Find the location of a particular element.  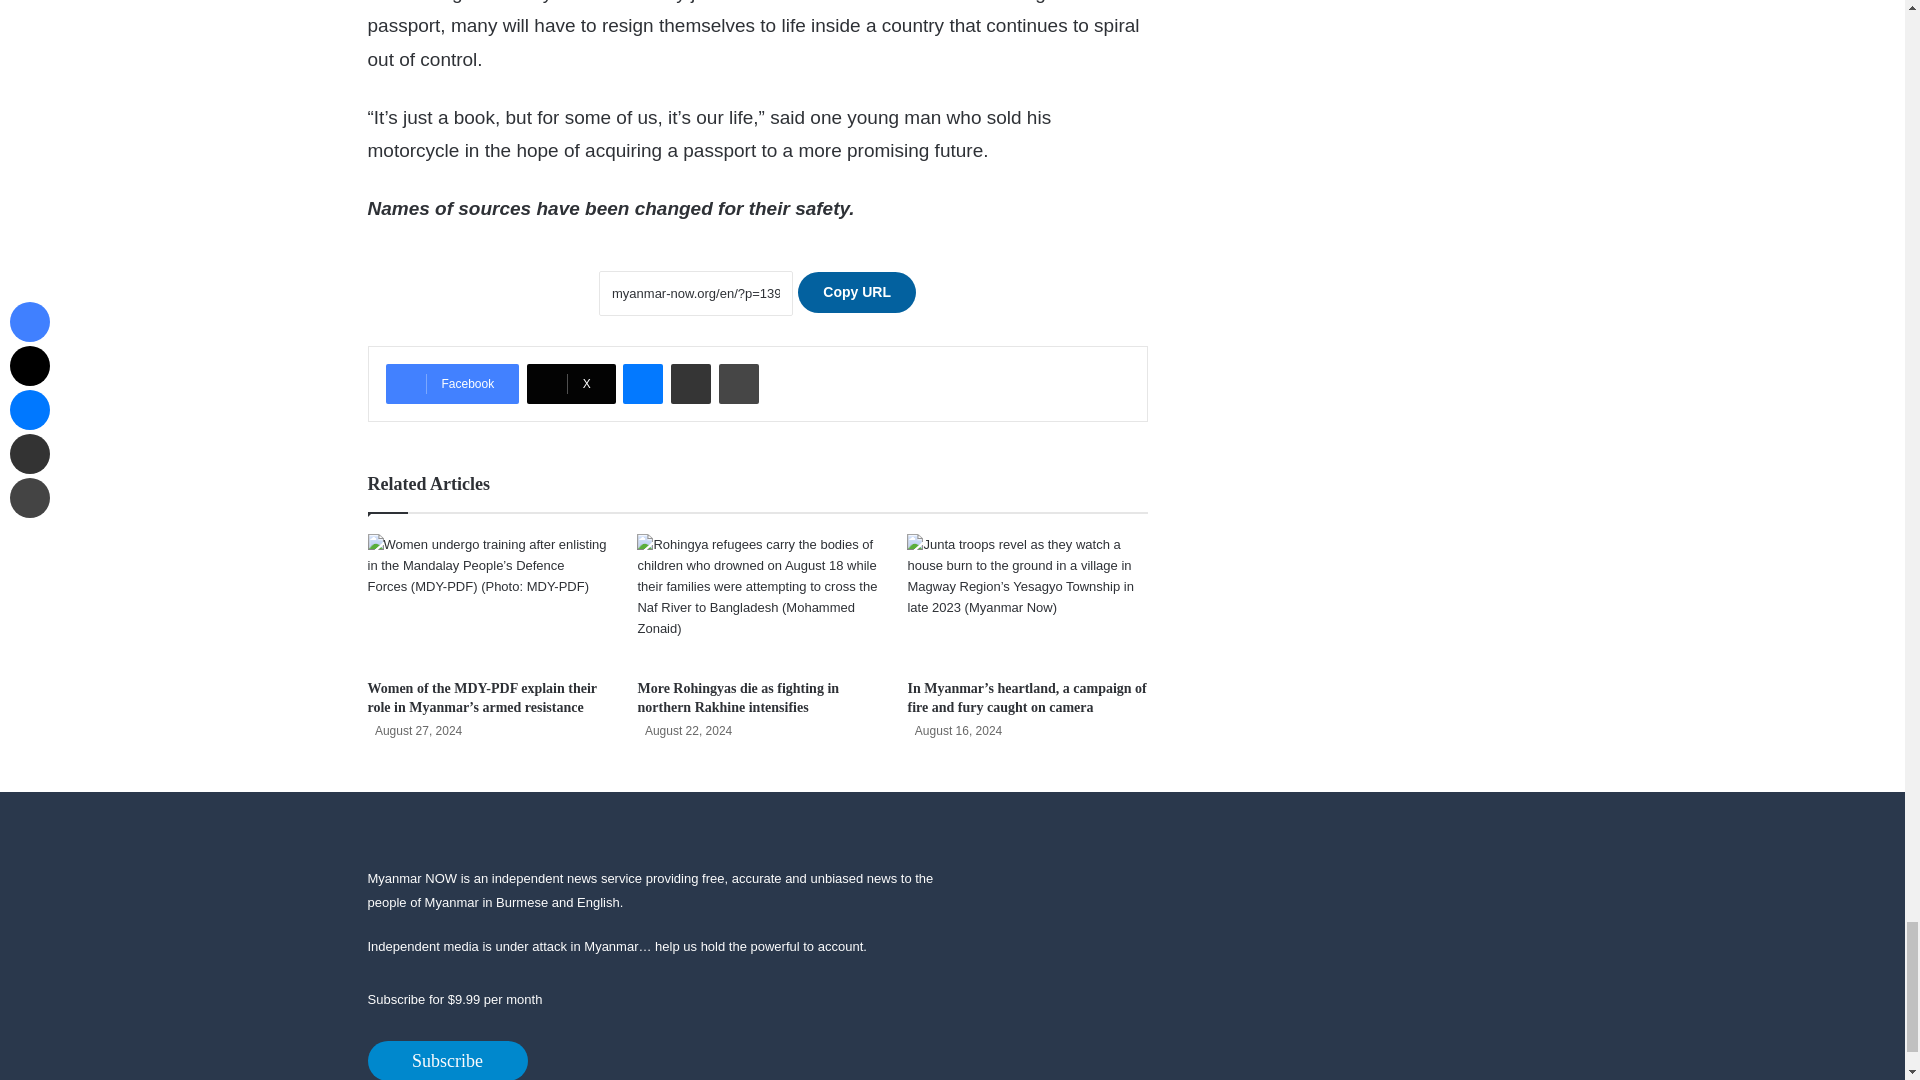

Print is located at coordinates (738, 383).